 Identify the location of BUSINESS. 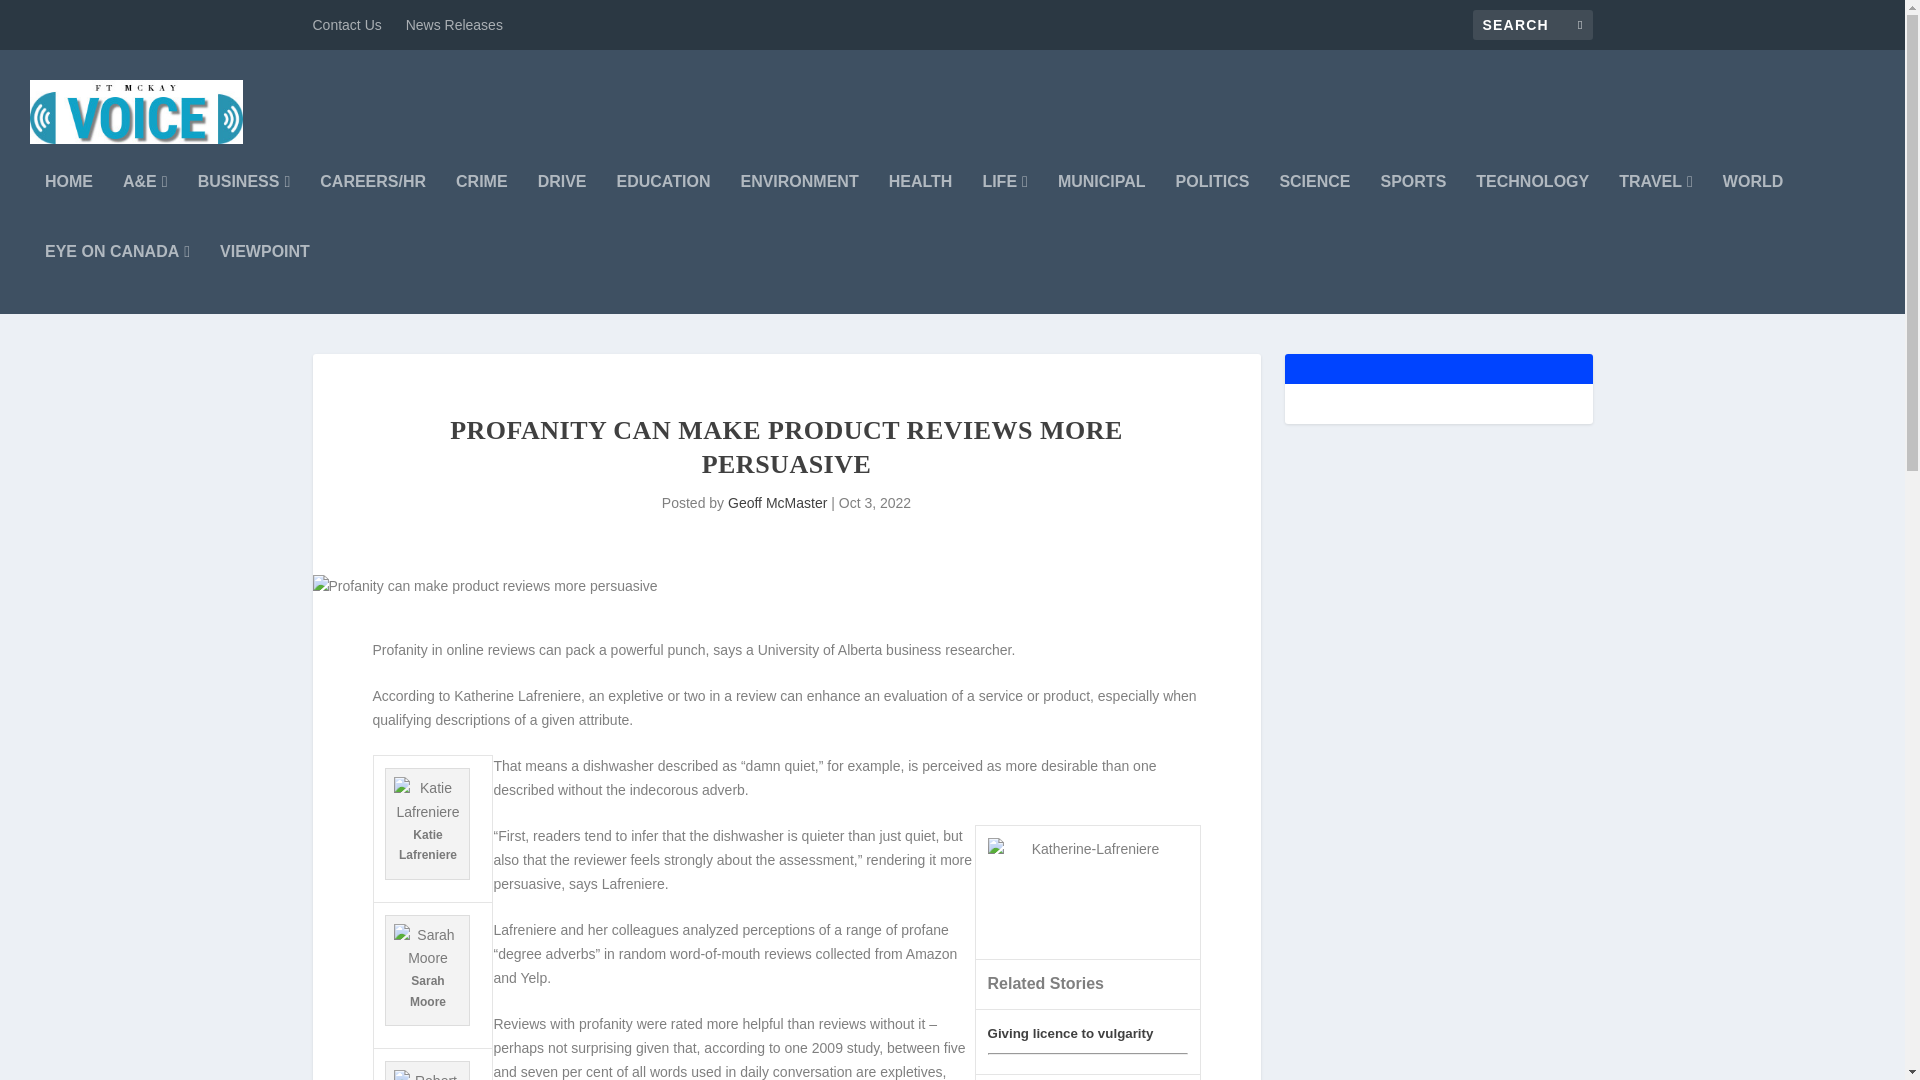
(244, 208).